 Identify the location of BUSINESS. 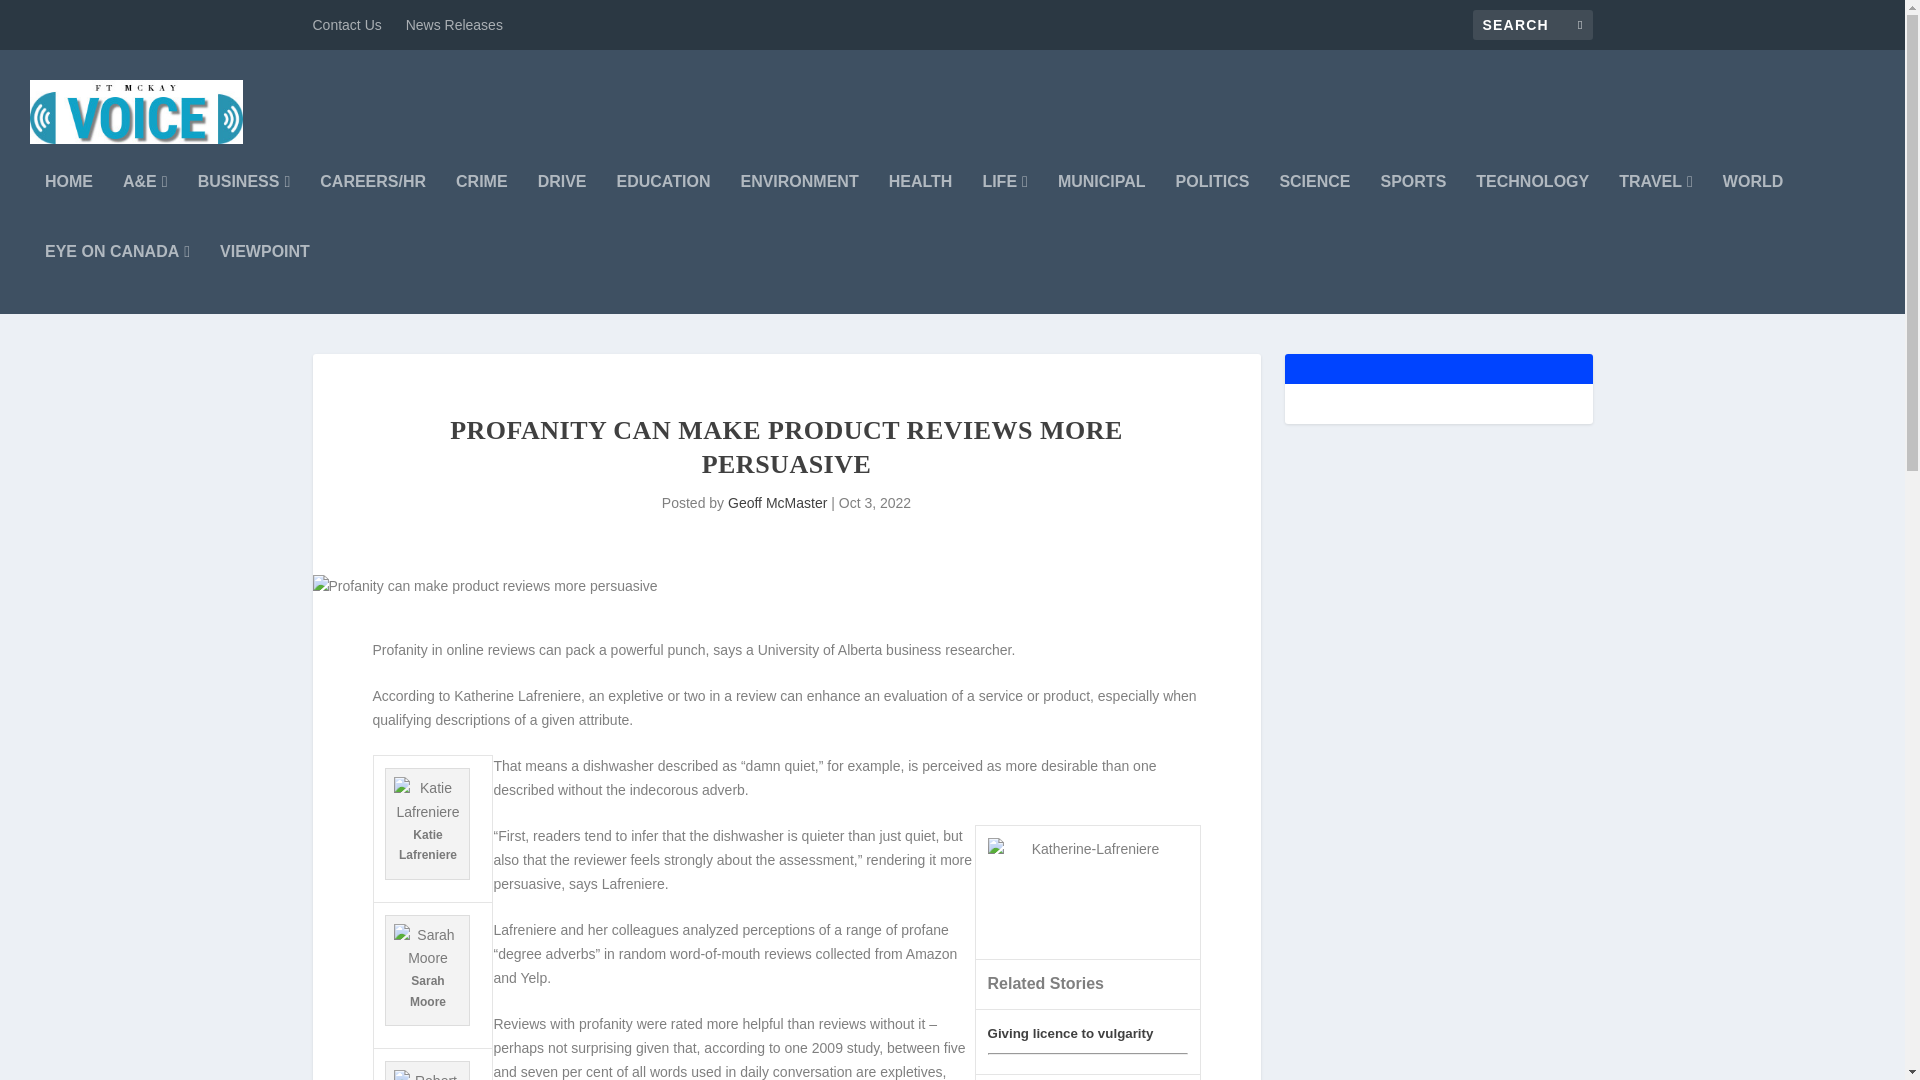
(244, 208).